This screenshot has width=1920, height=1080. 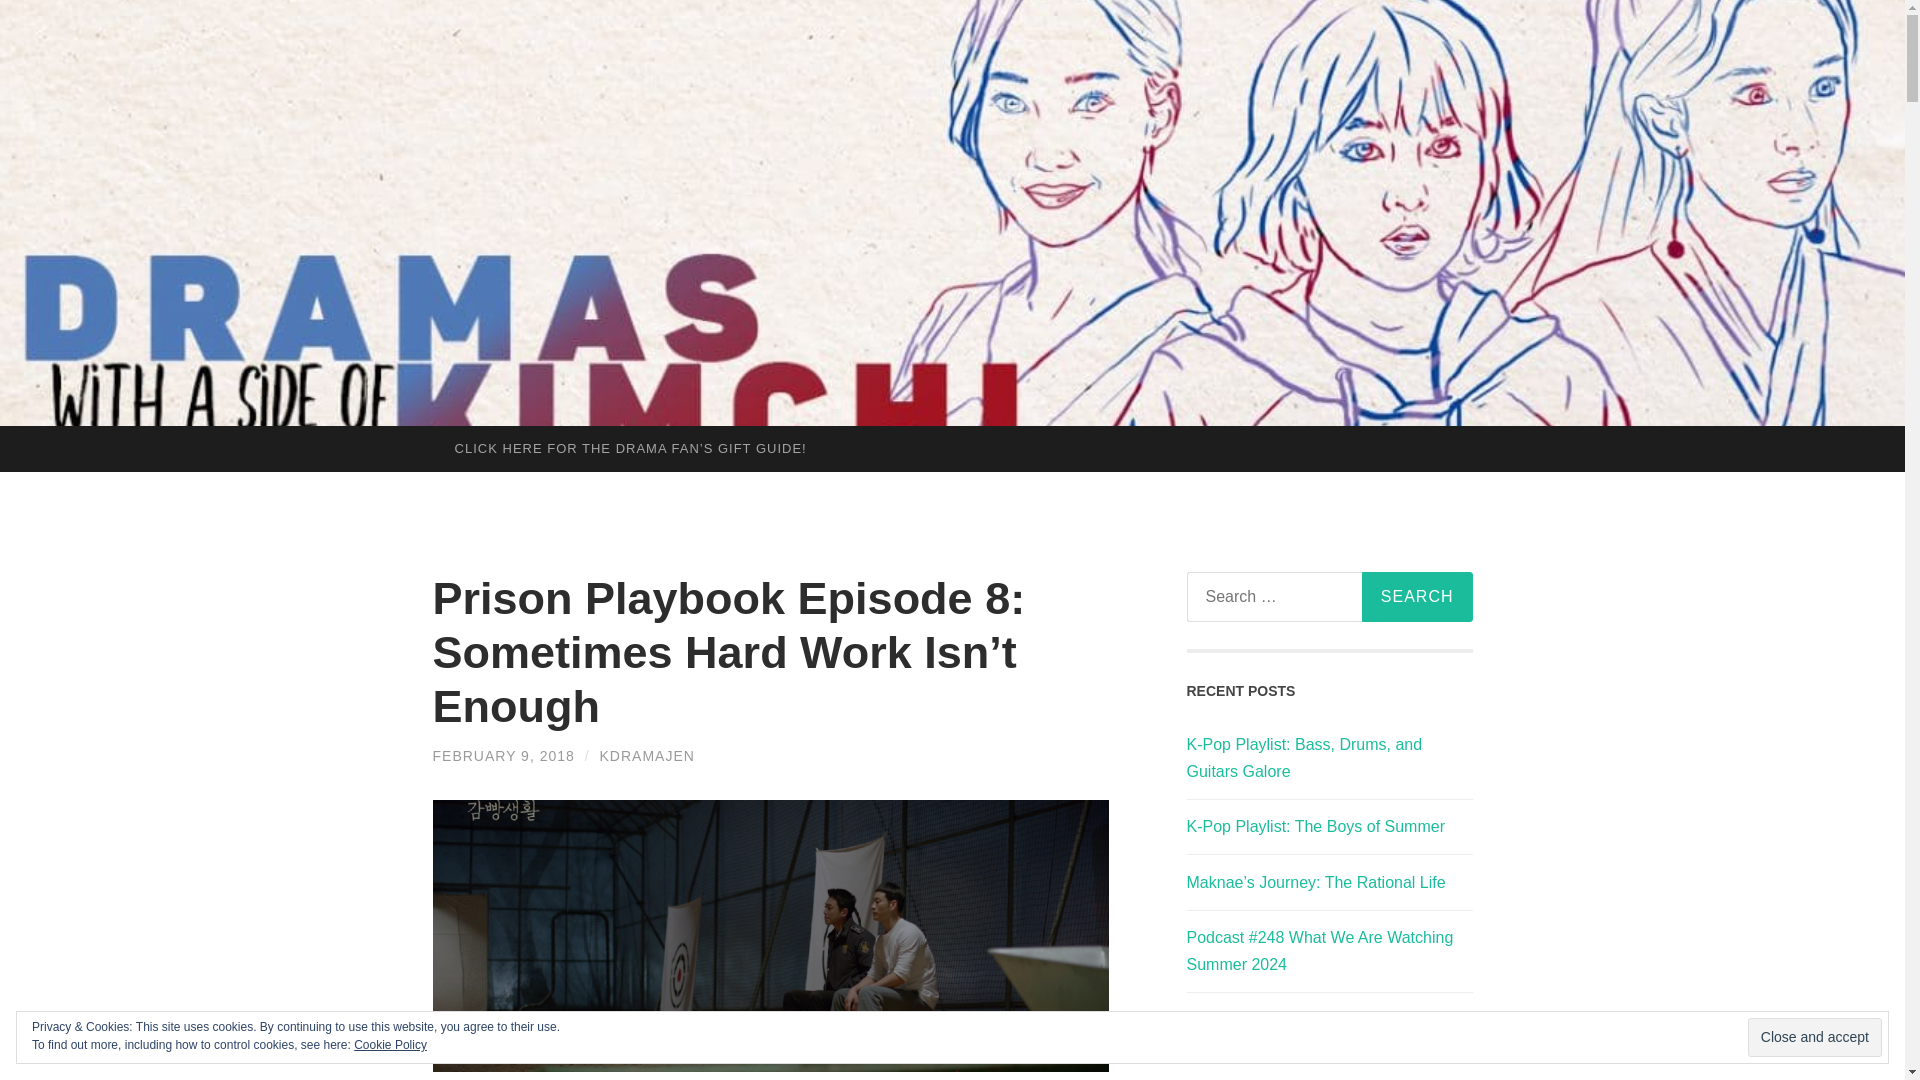 I want to click on Search, so click(x=1416, y=597).